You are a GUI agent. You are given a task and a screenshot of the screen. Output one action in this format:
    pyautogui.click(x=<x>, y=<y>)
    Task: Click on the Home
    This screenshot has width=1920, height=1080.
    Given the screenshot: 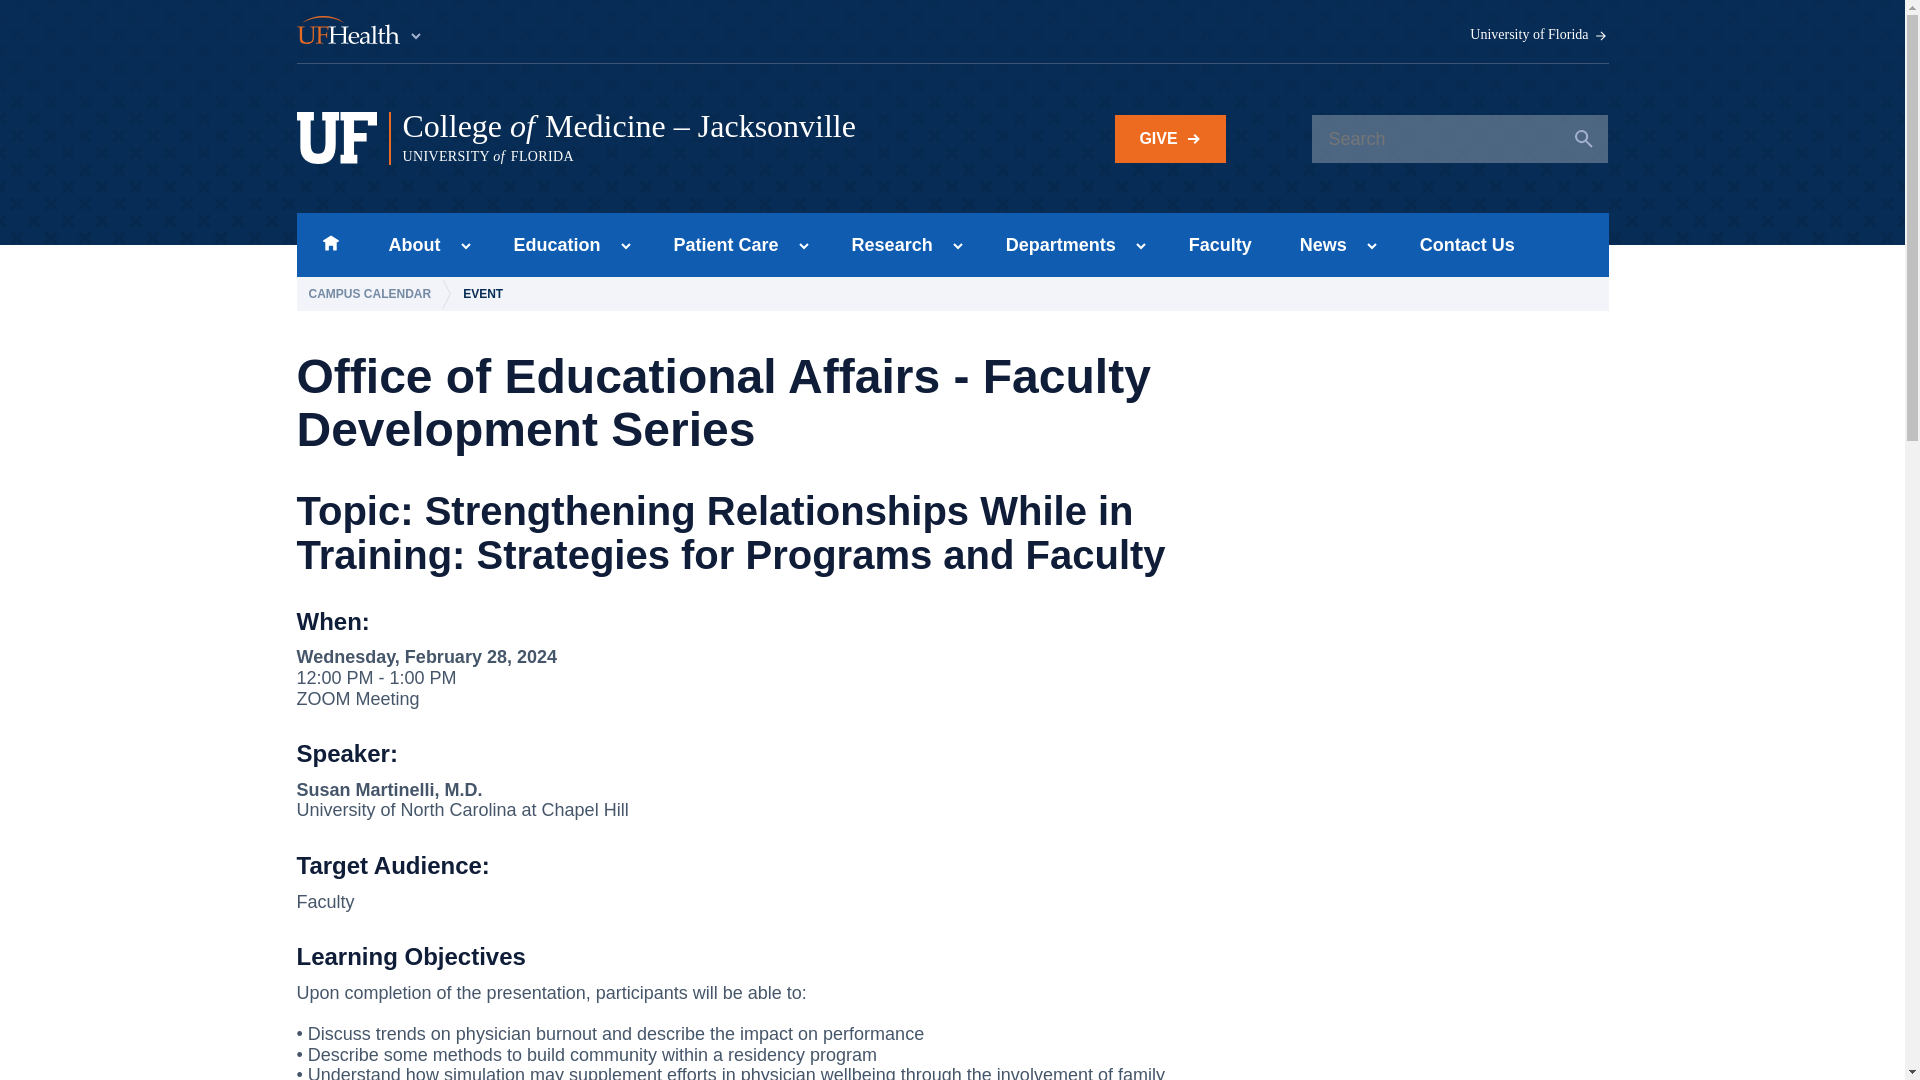 What is the action you would take?
    pyautogui.click(x=330, y=244)
    